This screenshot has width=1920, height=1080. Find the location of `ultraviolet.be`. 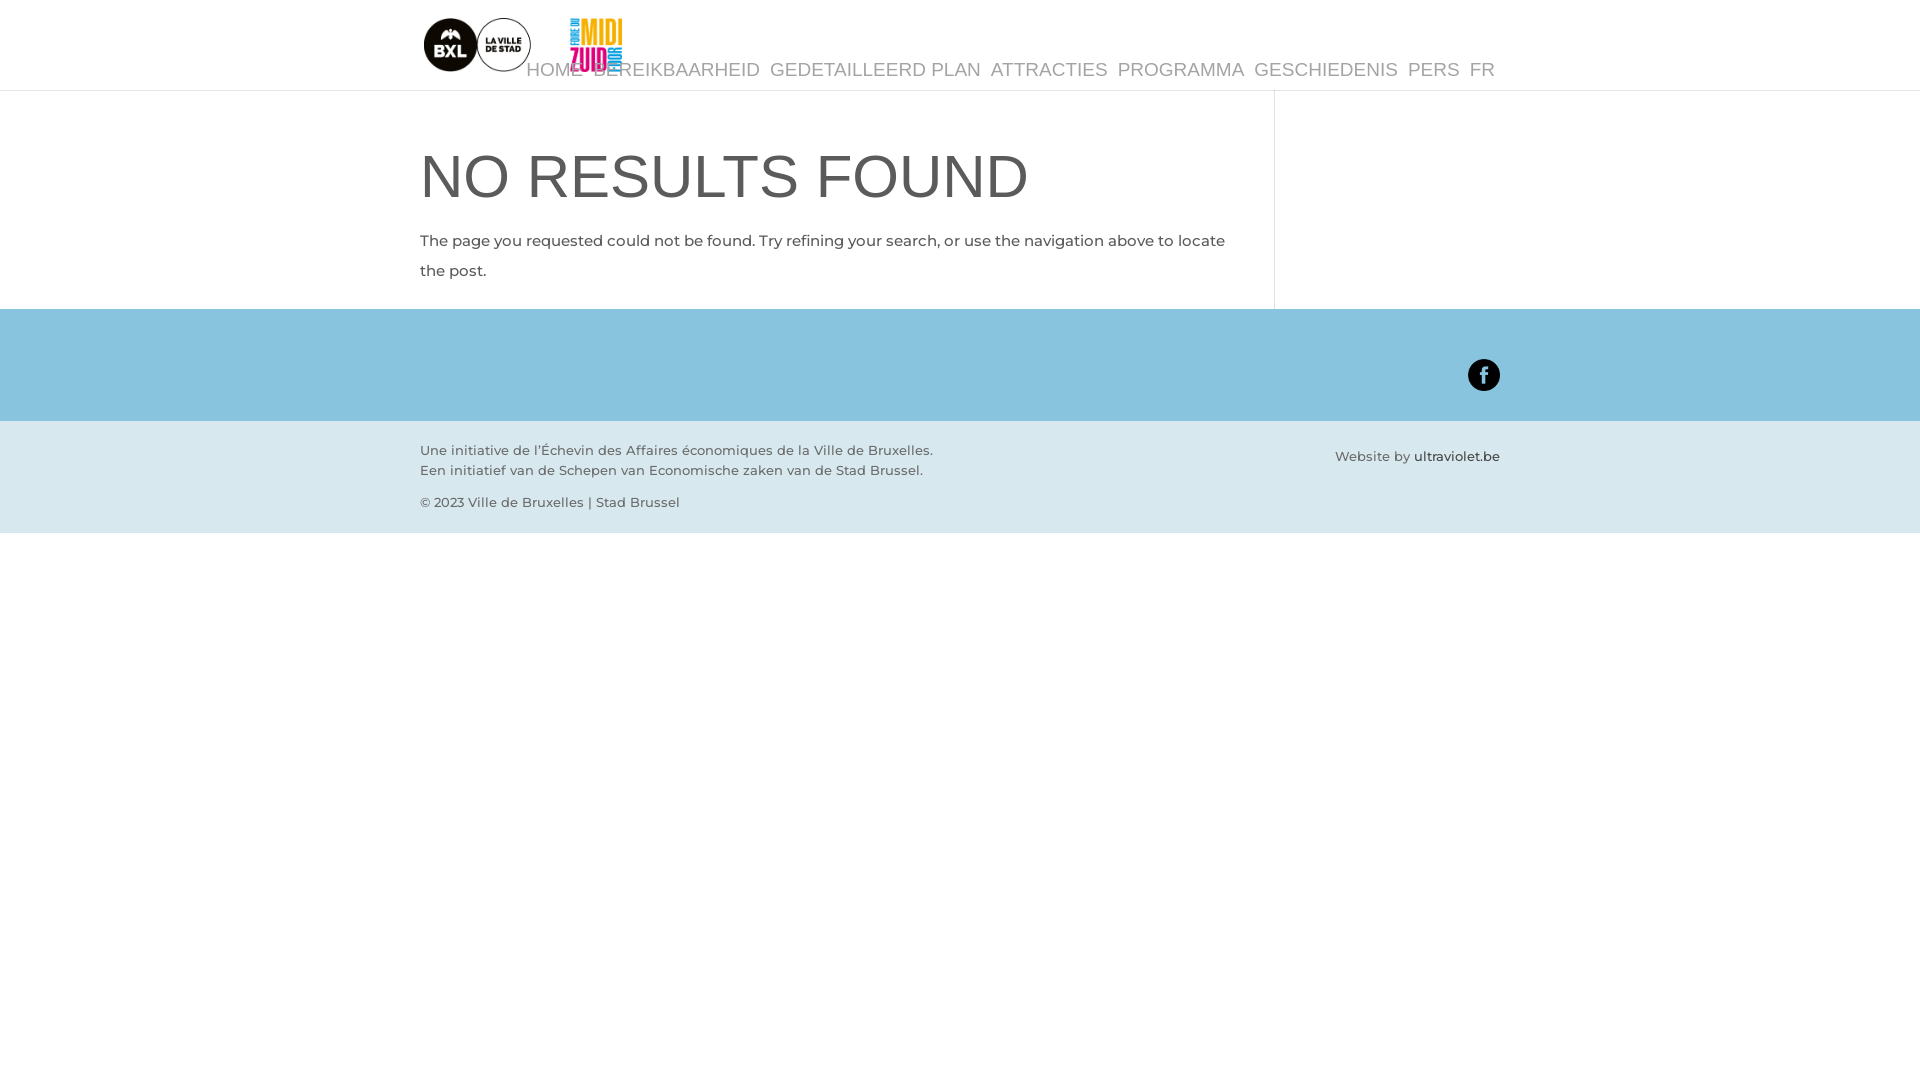

ultraviolet.be is located at coordinates (1457, 456).